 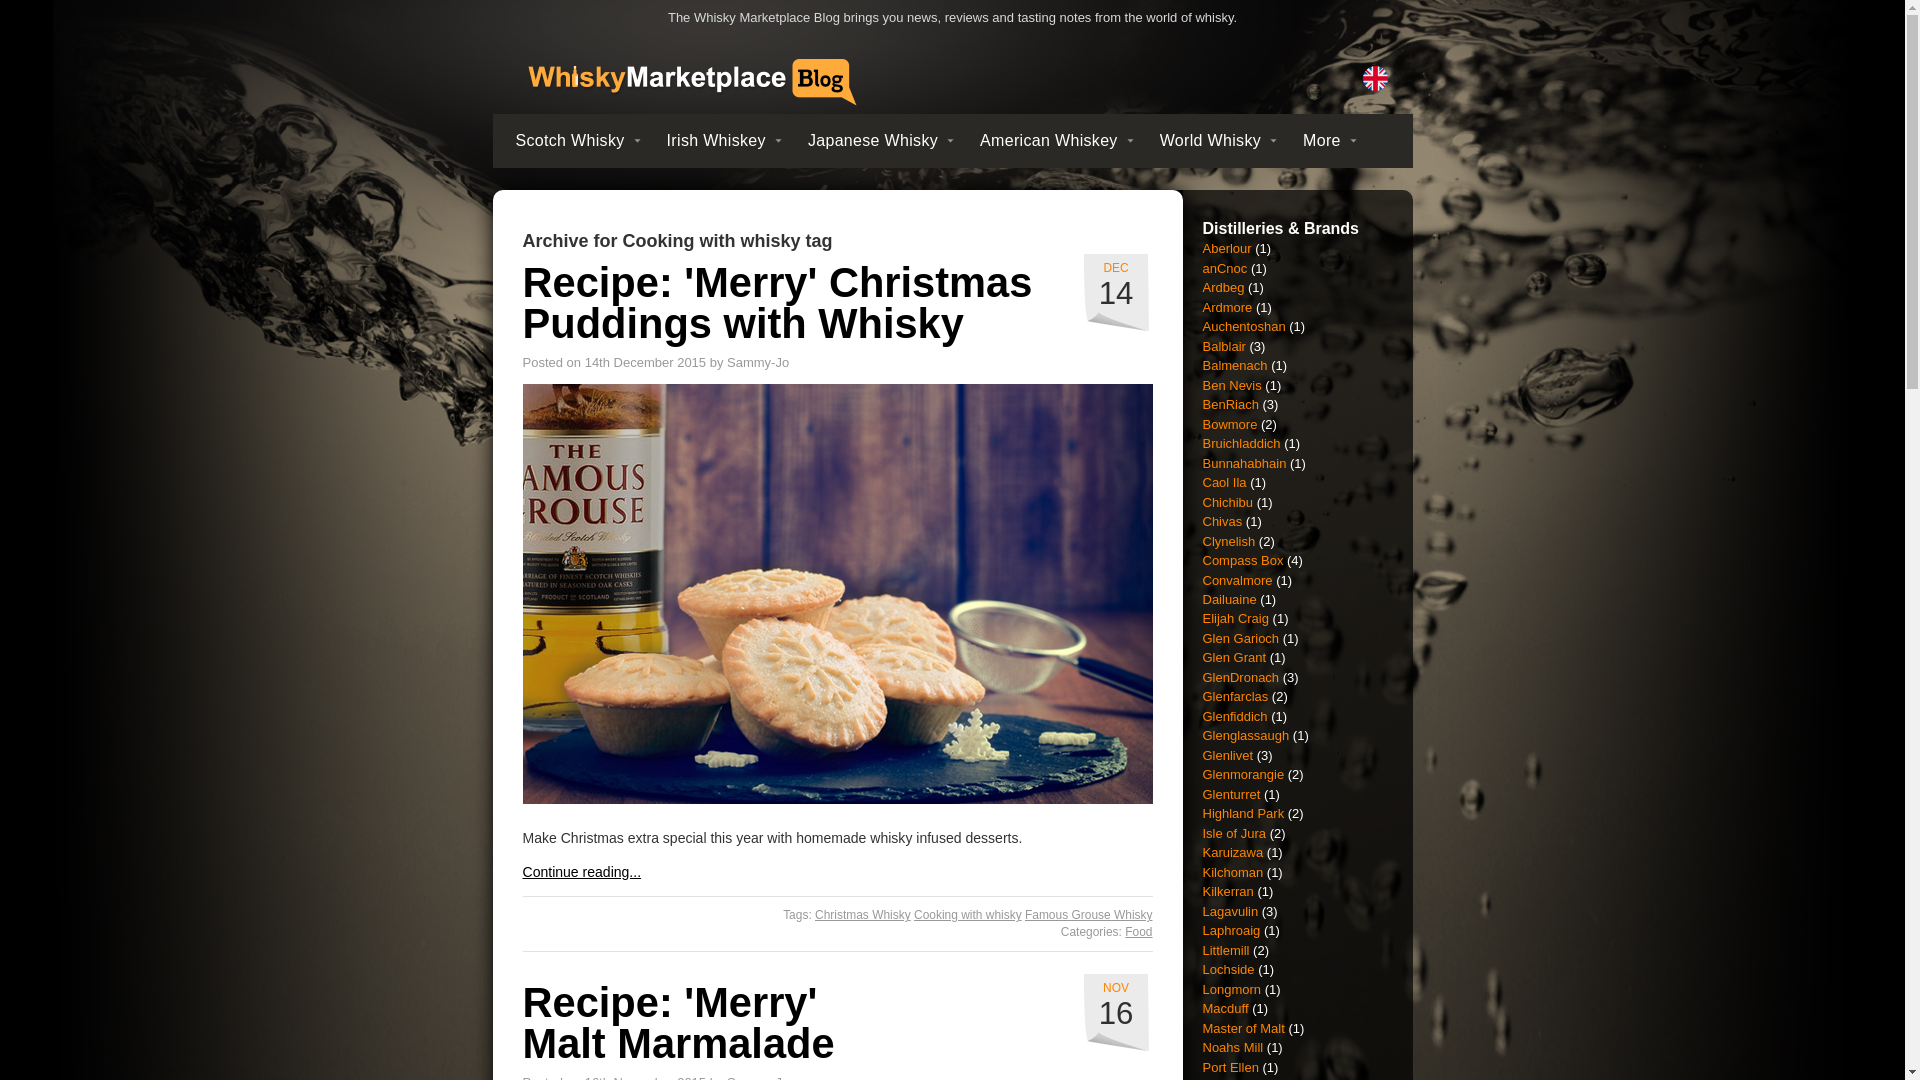 What do you see at coordinates (1242, 326) in the screenshot?
I see `View all posts filed under Auchentoshan Whisky` at bounding box center [1242, 326].